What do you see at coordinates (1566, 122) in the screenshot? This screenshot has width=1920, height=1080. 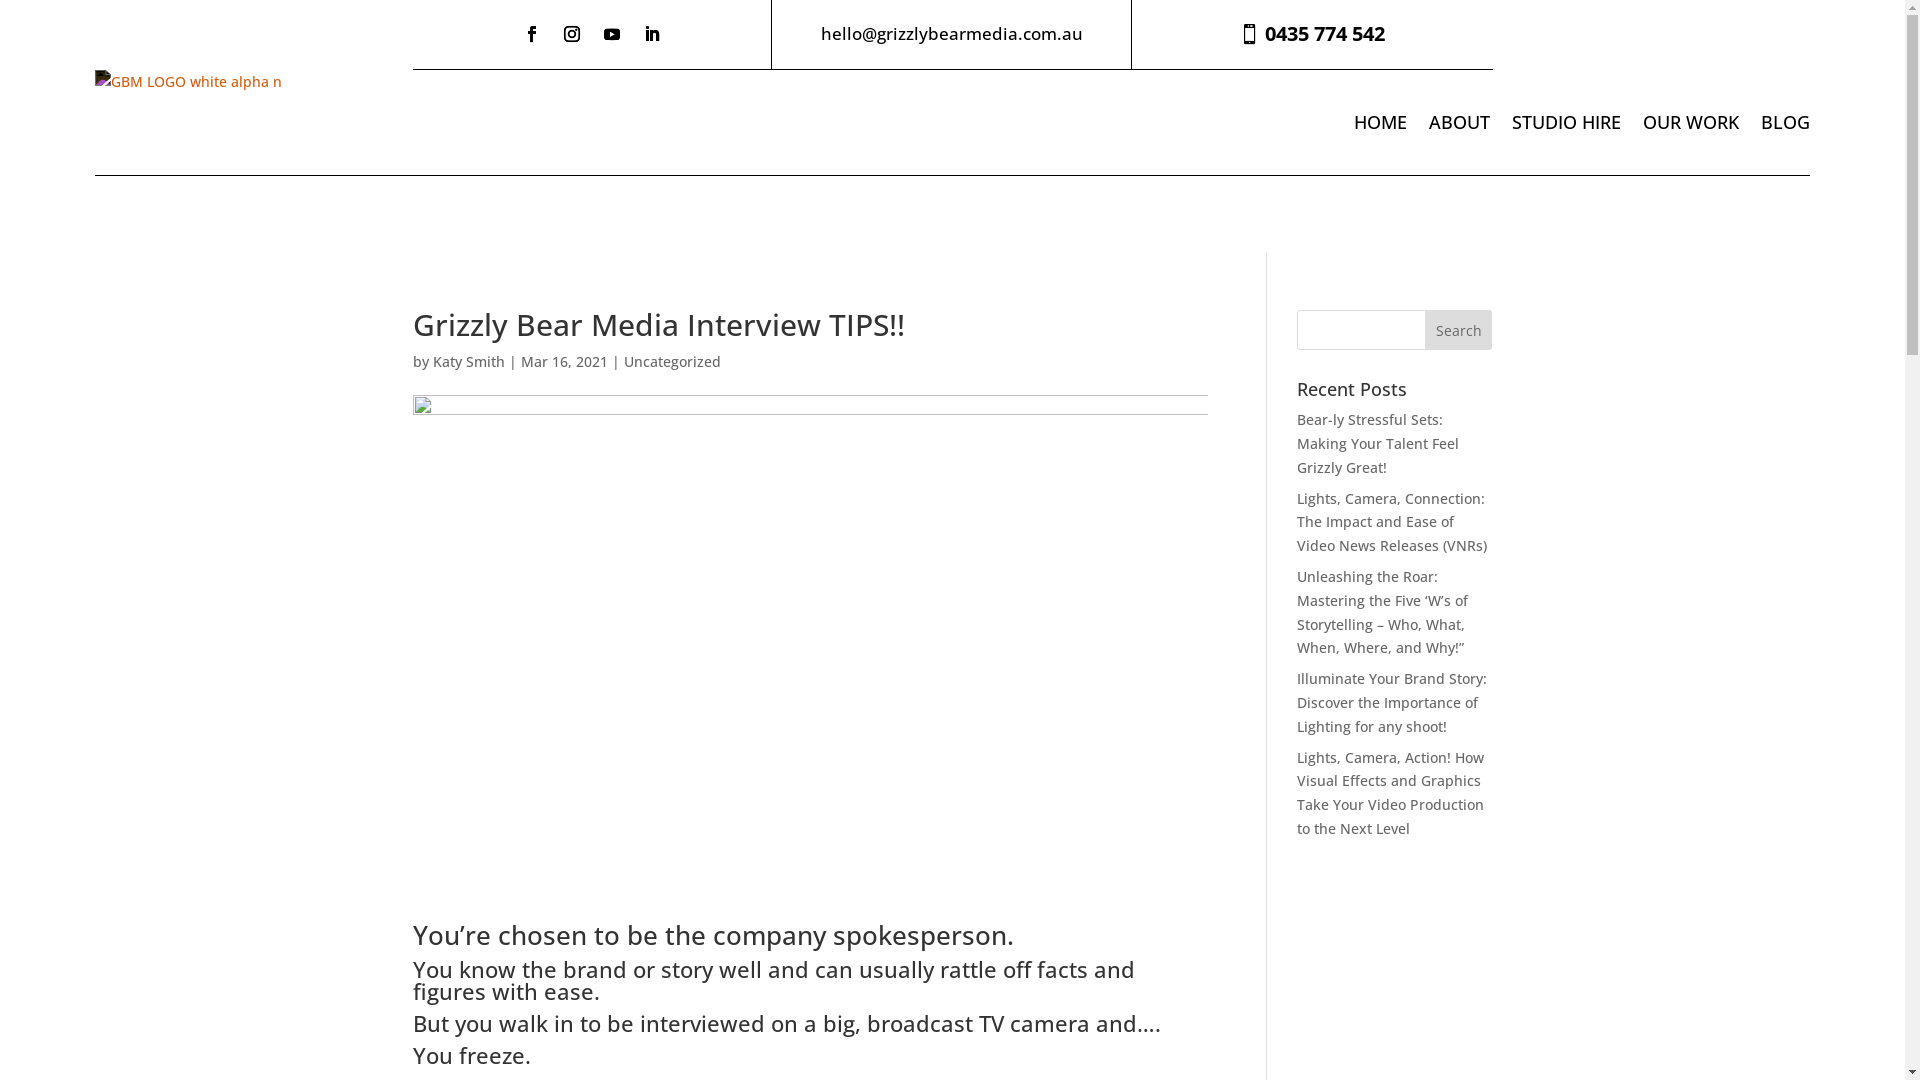 I see `STUDIO HIRE` at bounding box center [1566, 122].